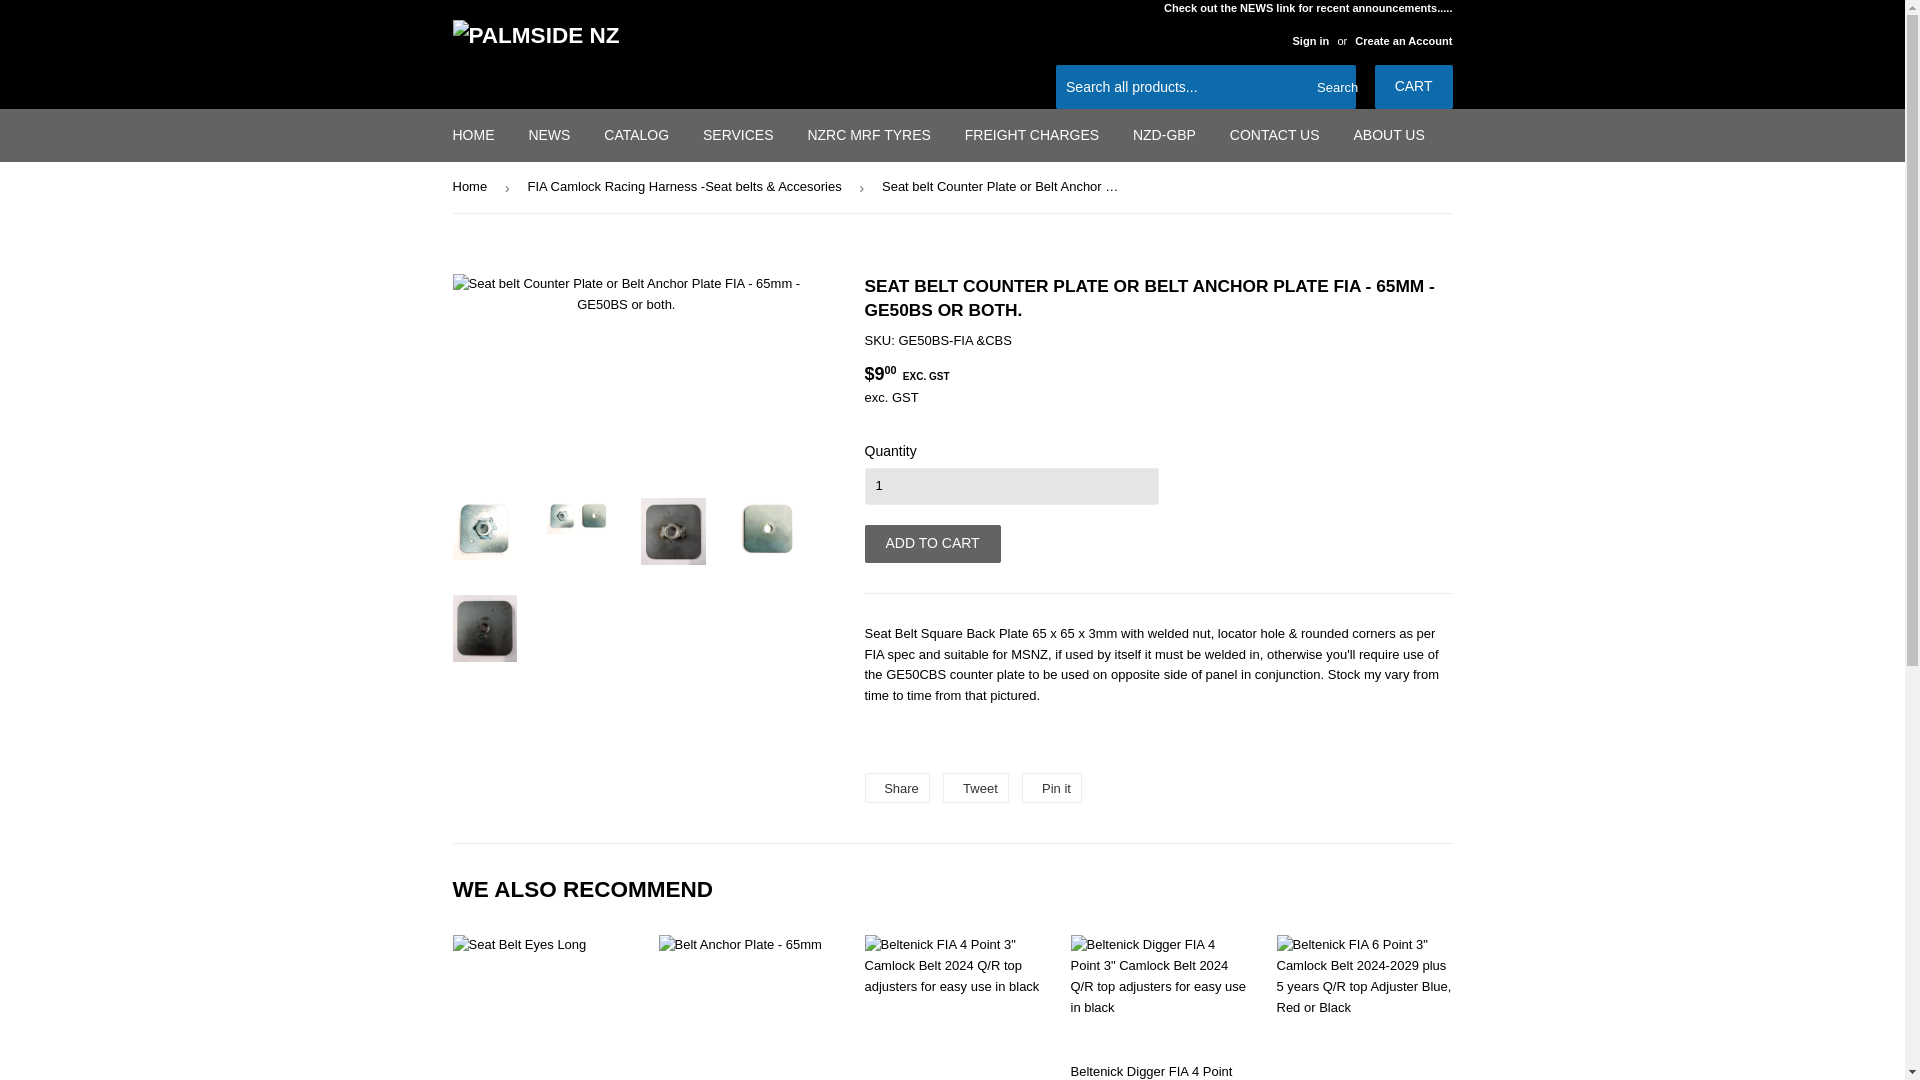 This screenshot has width=1920, height=1080. What do you see at coordinates (1308, 24) in the screenshot?
I see `Check out the NEWS link for recent announcements.....` at bounding box center [1308, 24].